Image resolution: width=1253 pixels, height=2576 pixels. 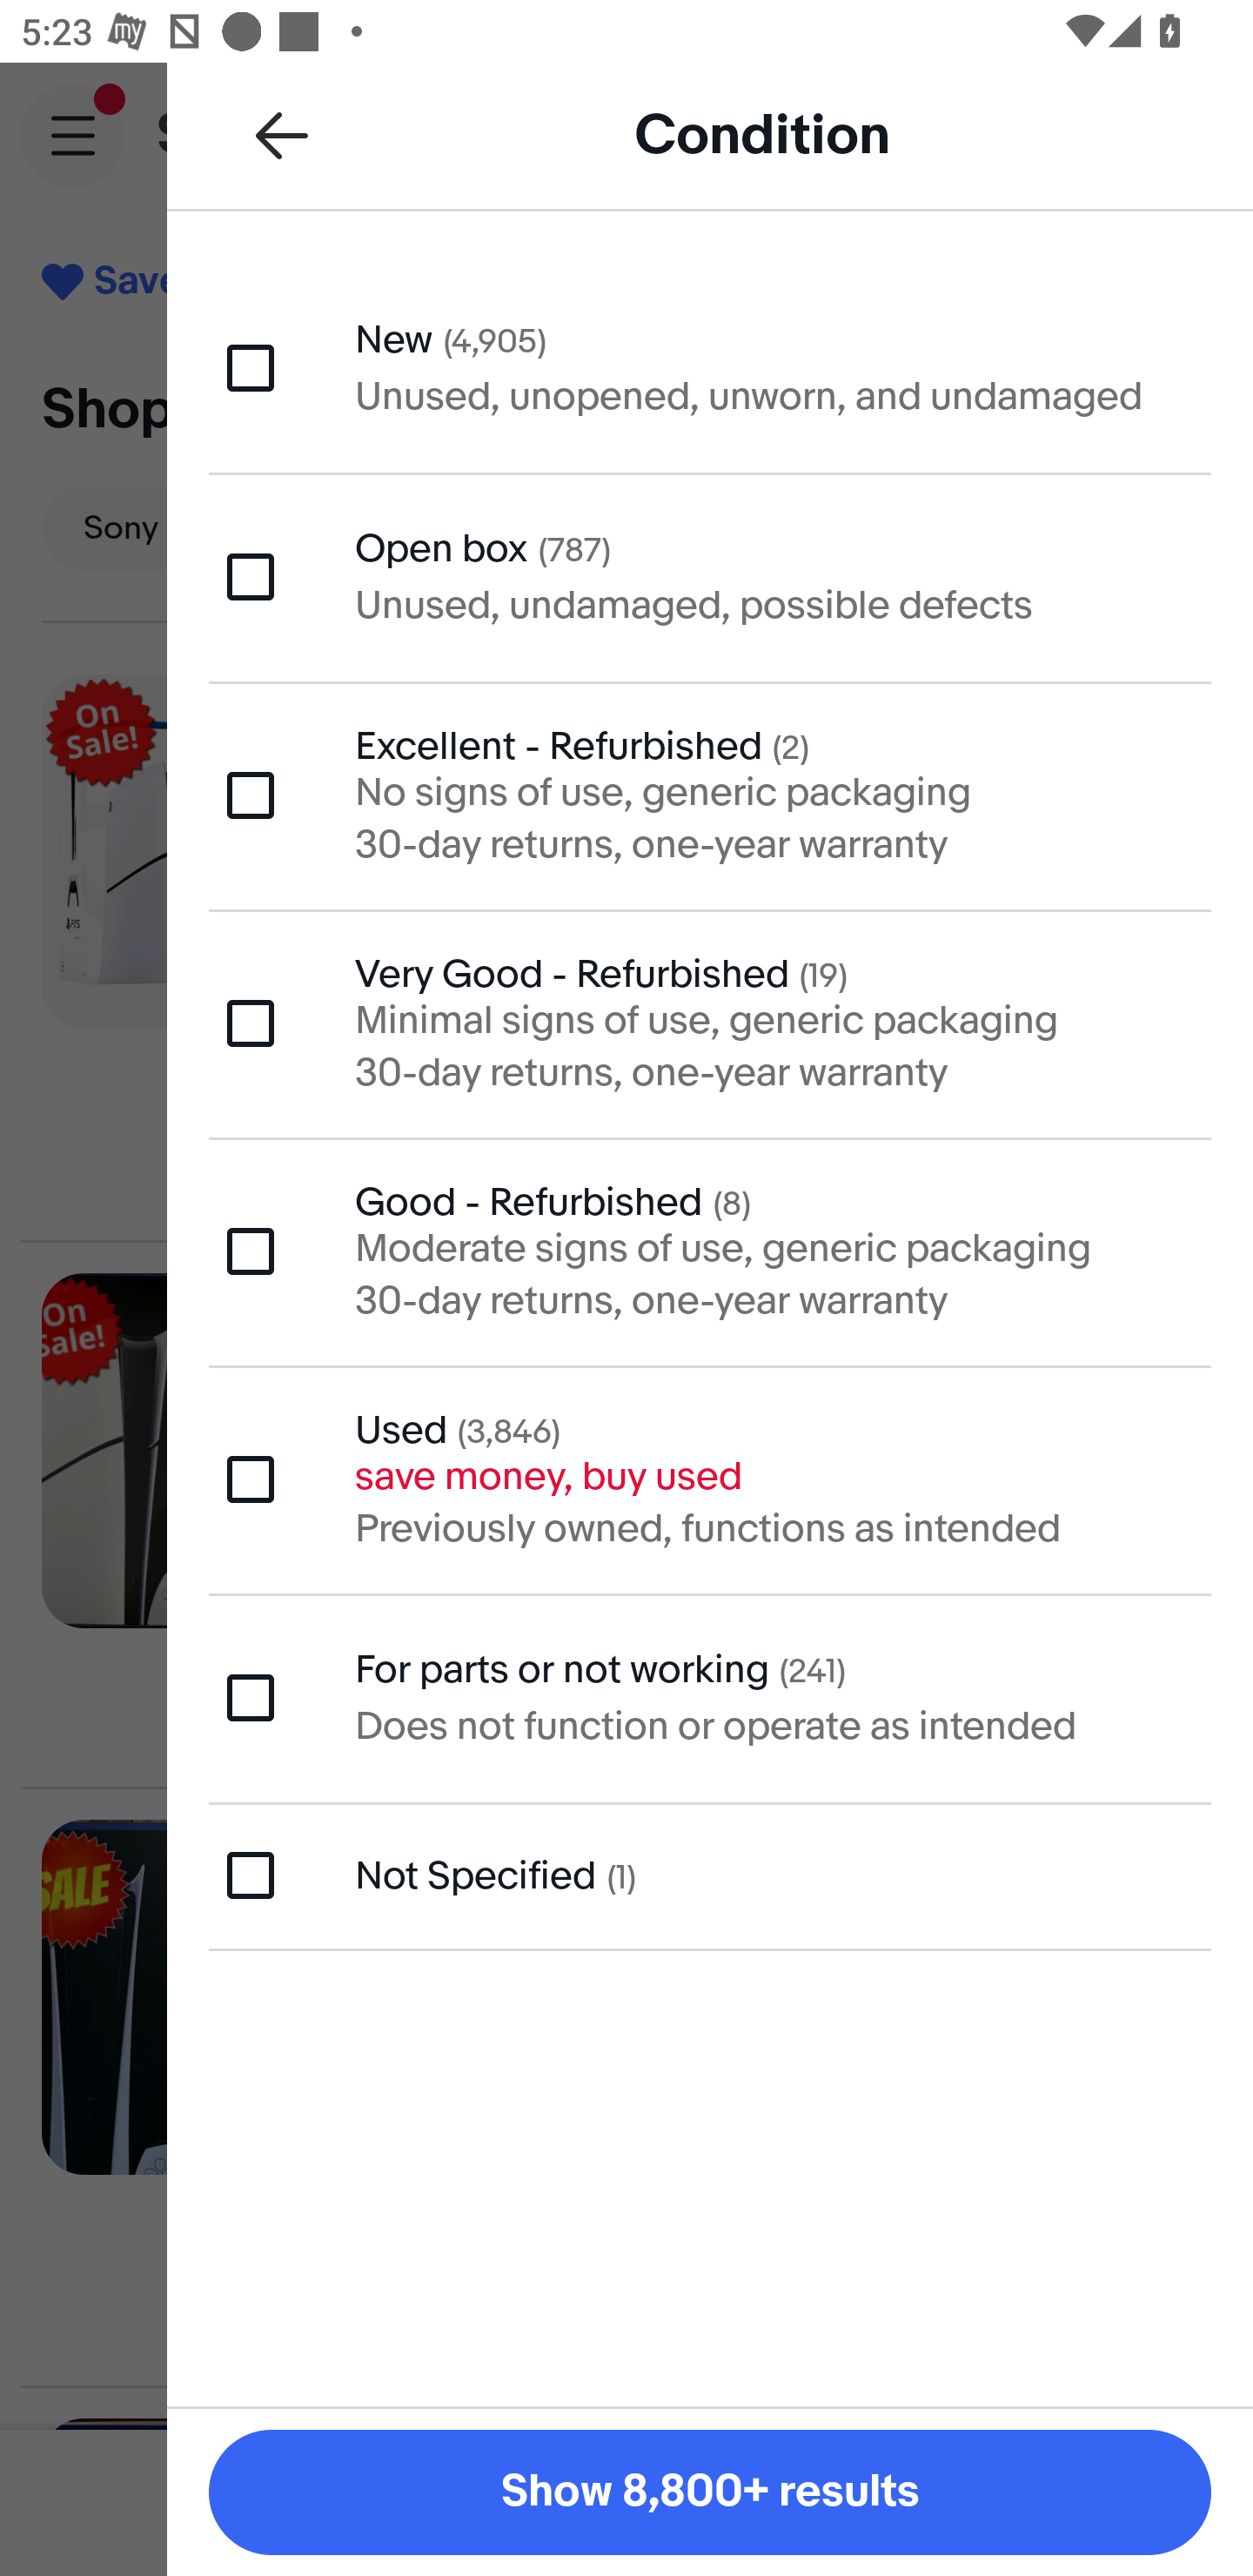 I want to click on Back to all refinements, so click(x=282, y=134).